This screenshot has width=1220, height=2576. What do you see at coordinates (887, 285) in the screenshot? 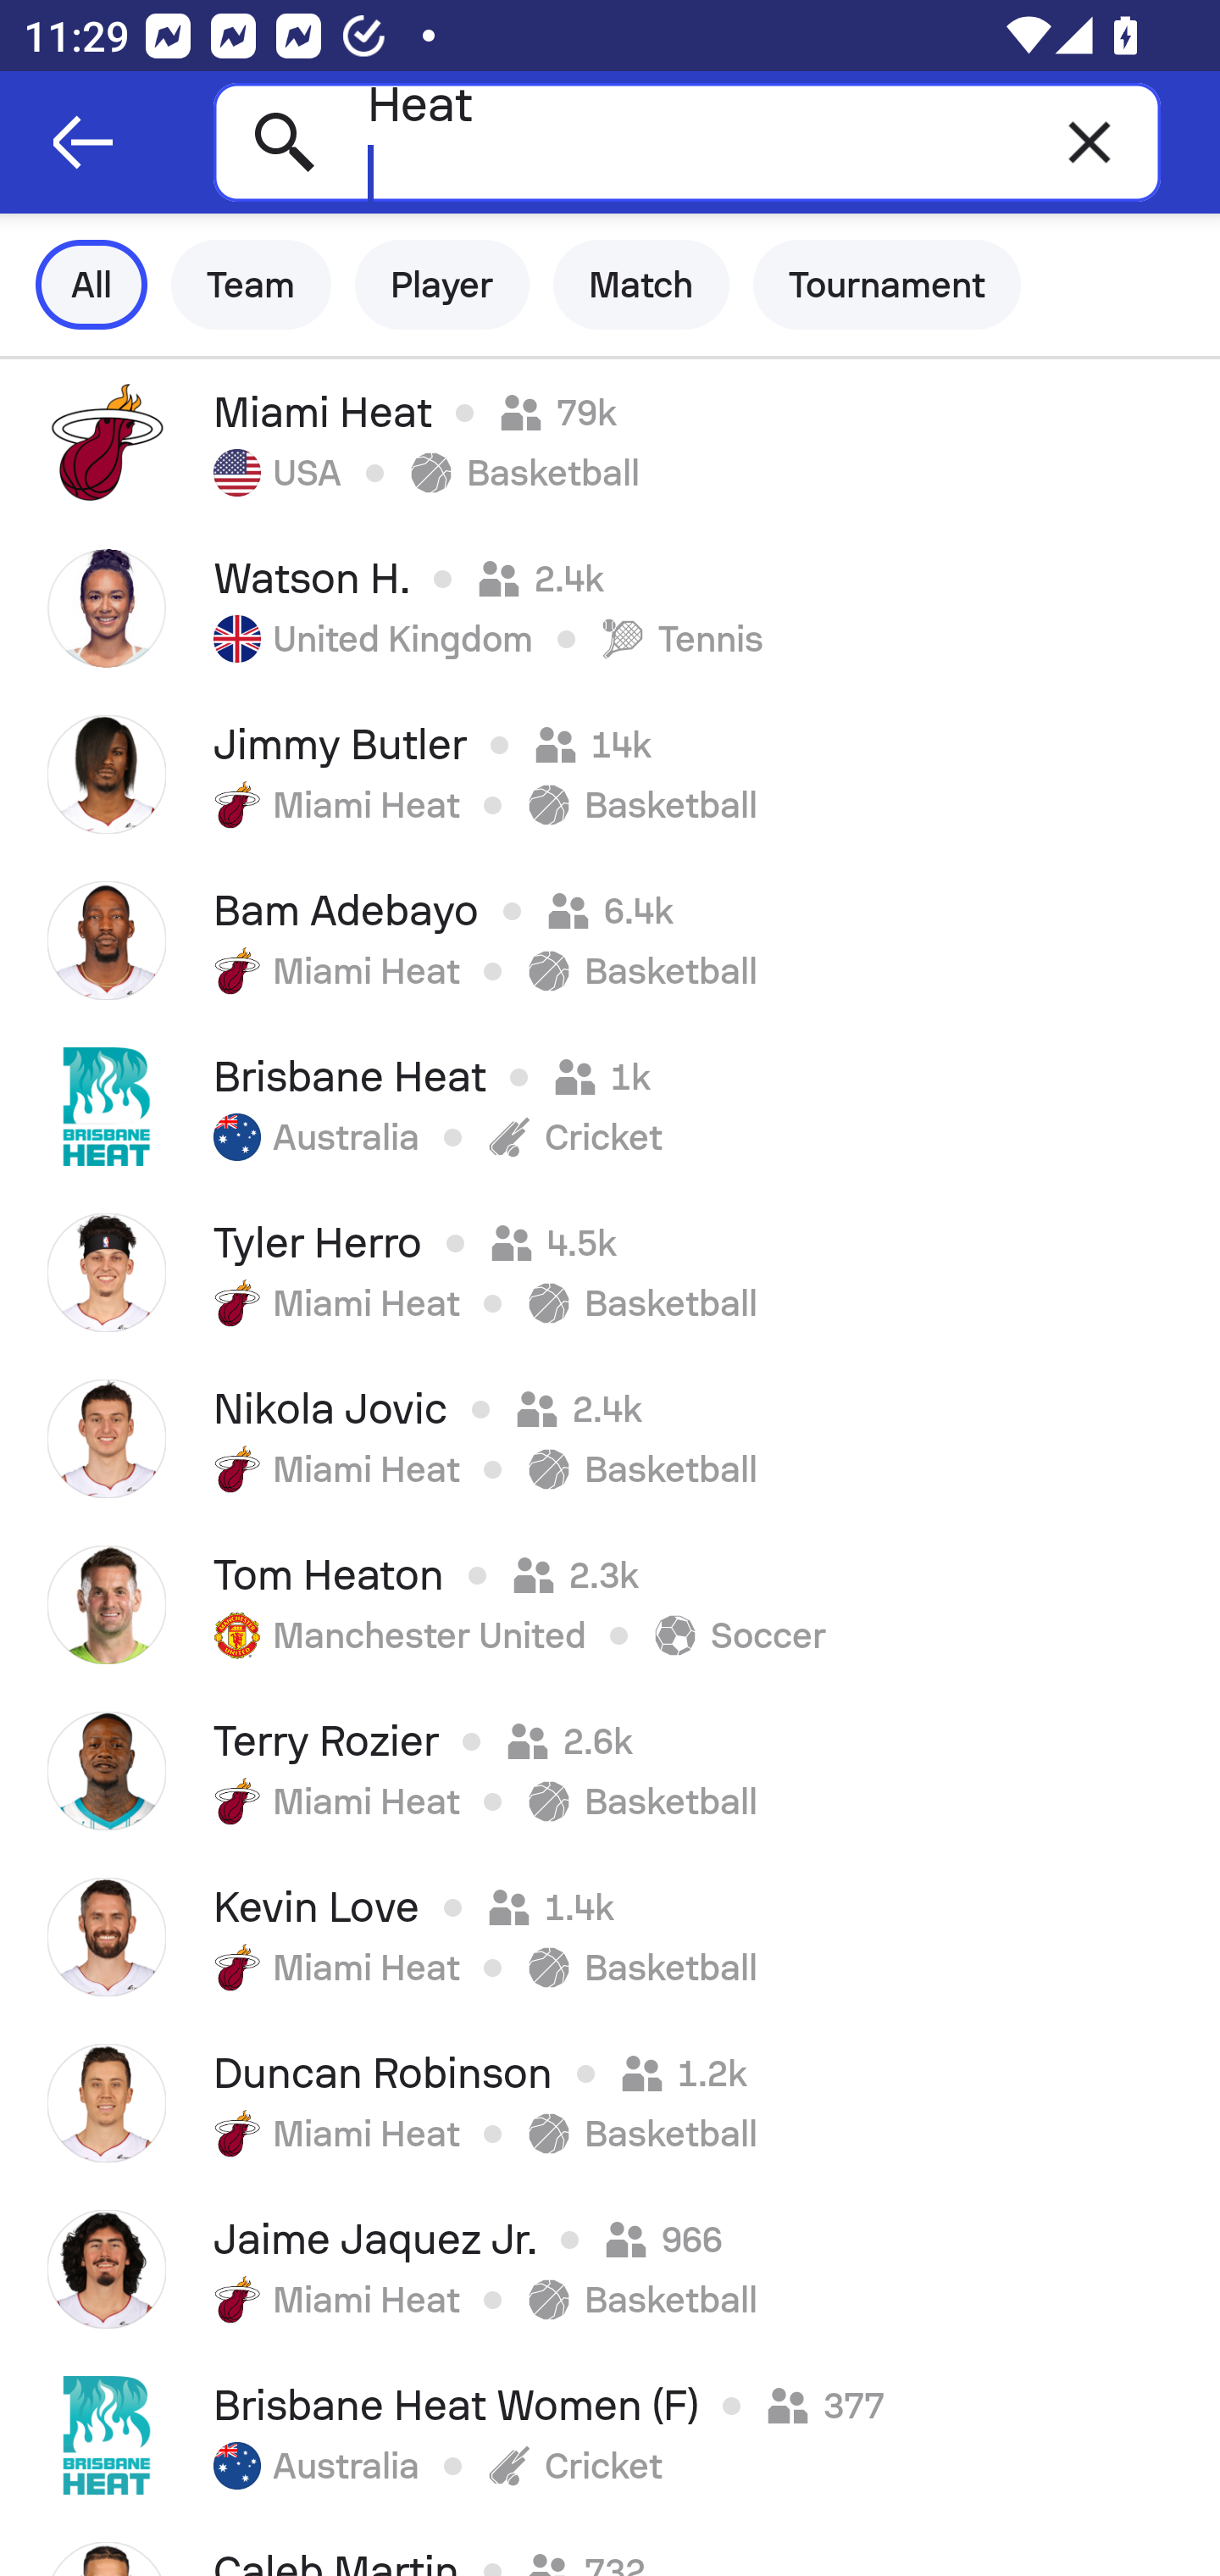
I see `Tournament` at bounding box center [887, 285].